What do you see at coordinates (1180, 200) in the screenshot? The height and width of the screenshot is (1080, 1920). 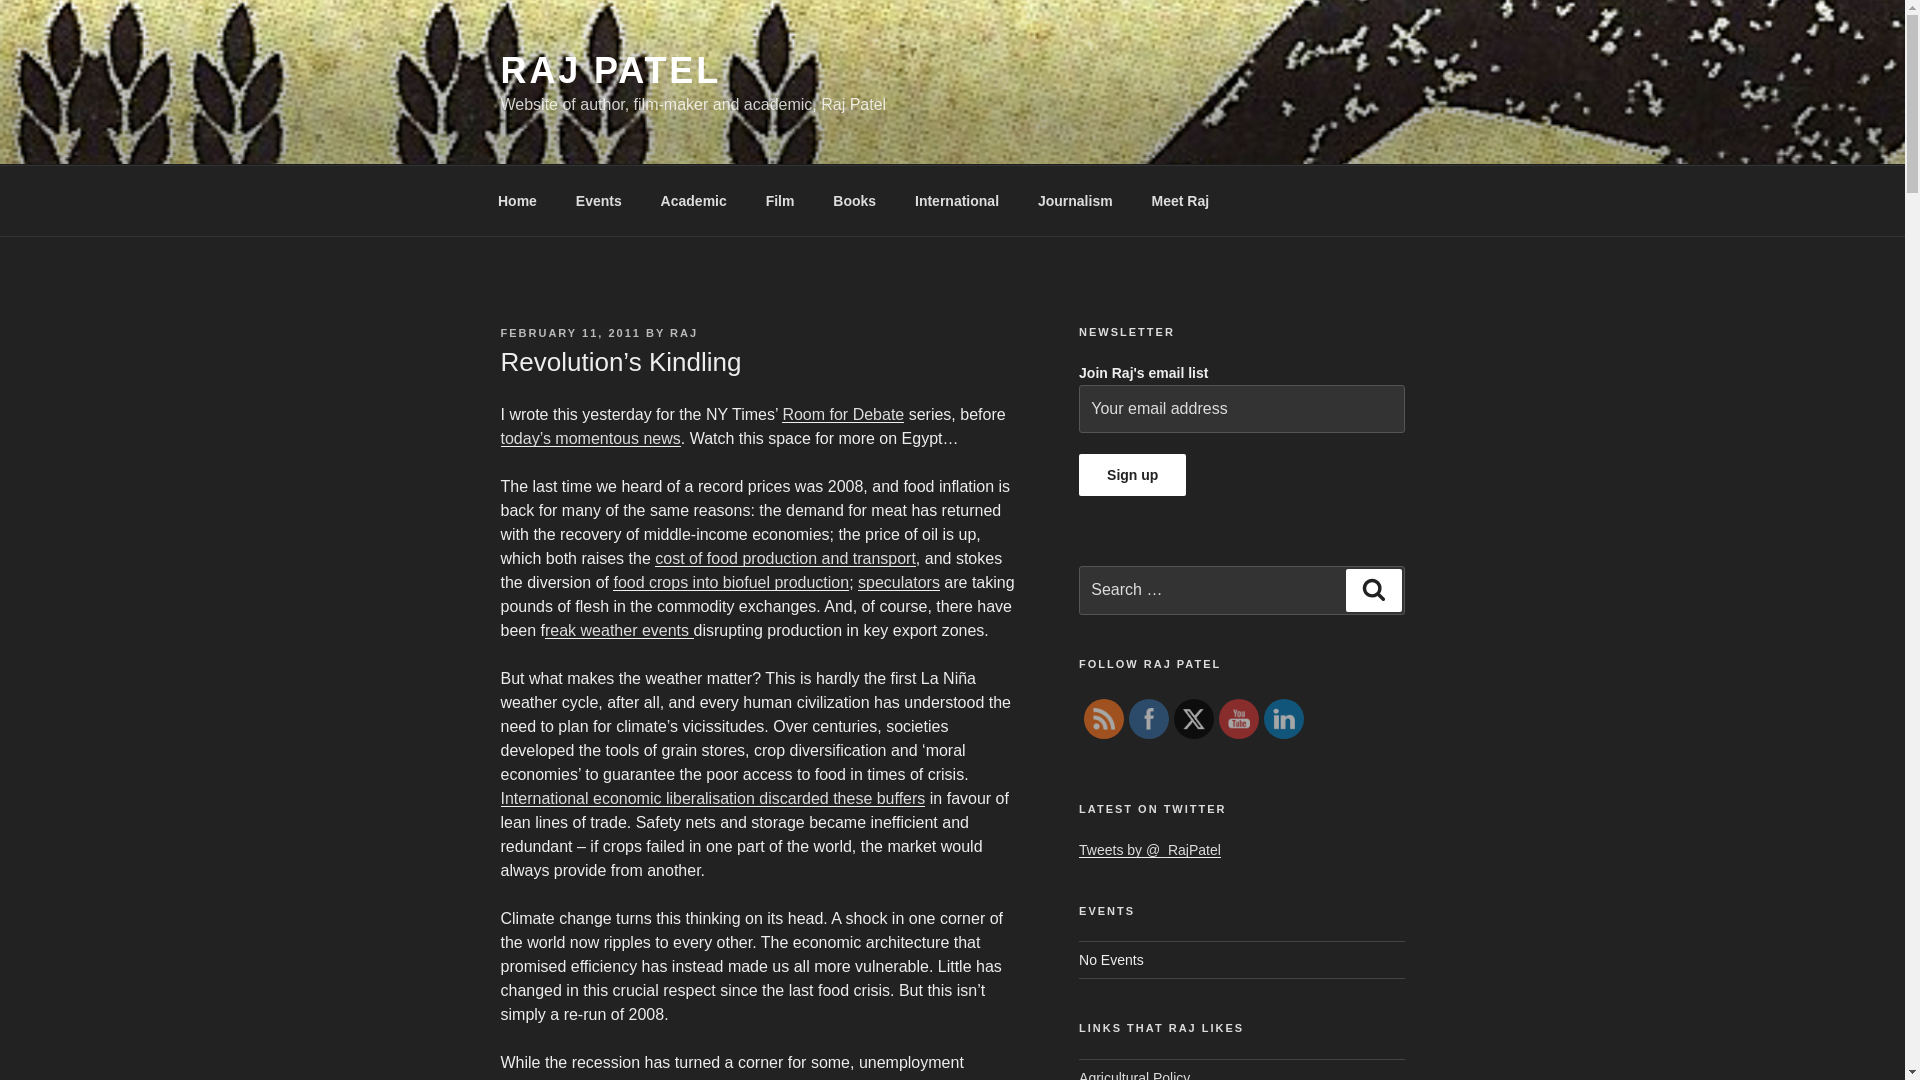 I see `Meet Raj` at bounding box center [1180, 200].